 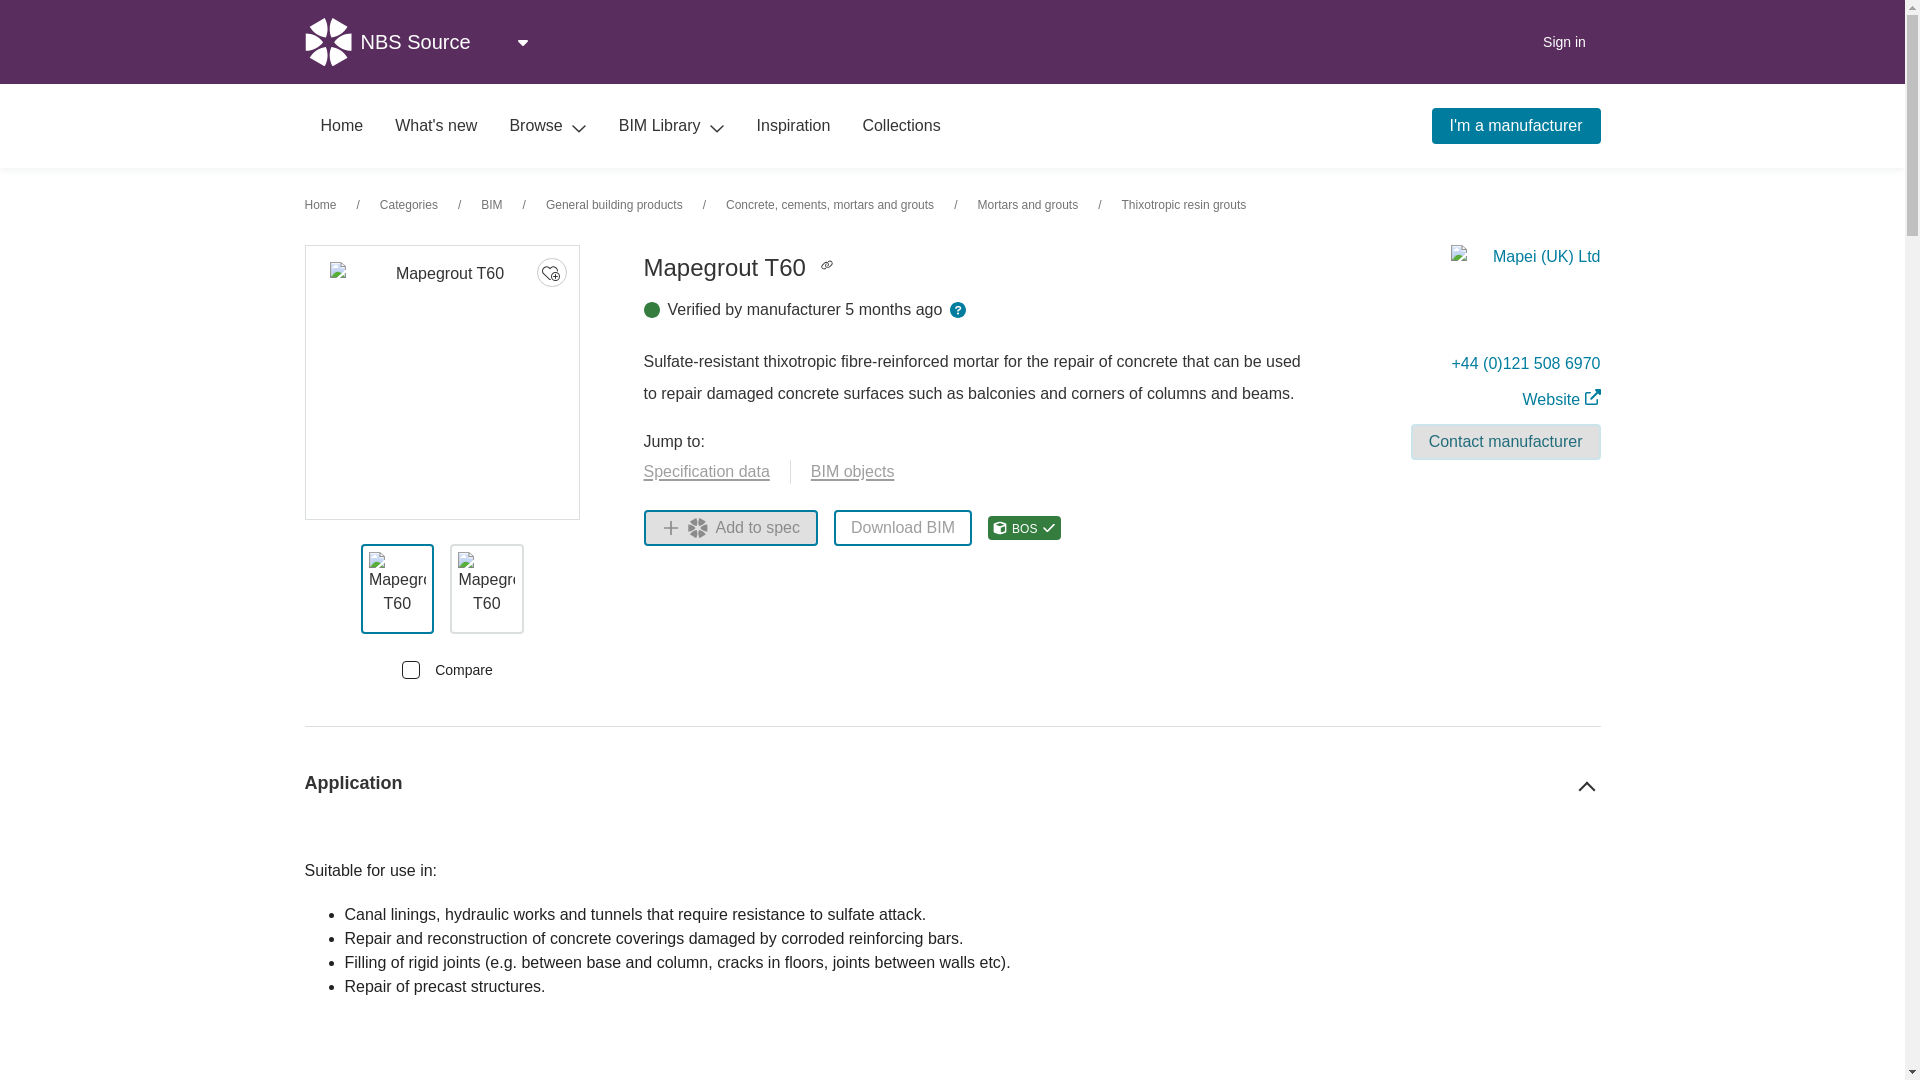 I want to click on Browse, so click(x=548, y=126).